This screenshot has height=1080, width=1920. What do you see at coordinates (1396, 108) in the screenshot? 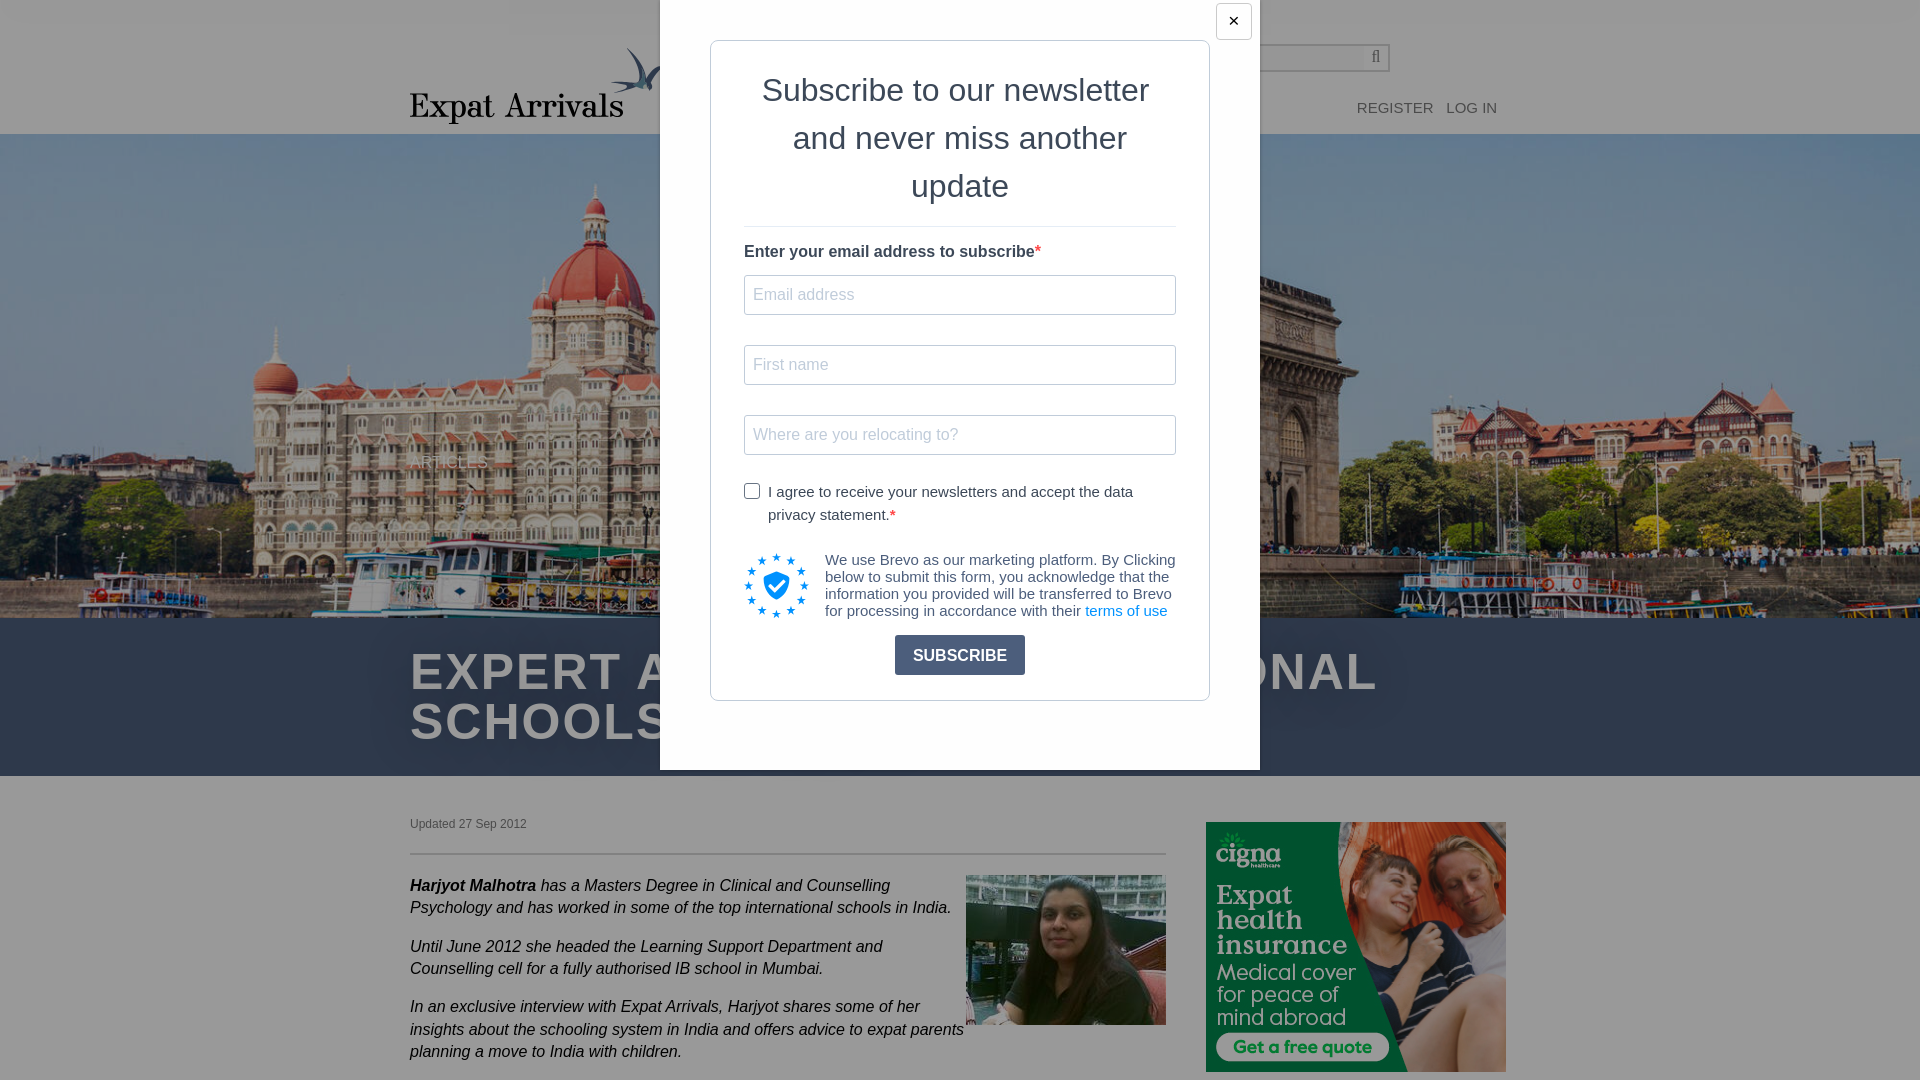
I see `Sign me up` at bounding box center [1396, 108].